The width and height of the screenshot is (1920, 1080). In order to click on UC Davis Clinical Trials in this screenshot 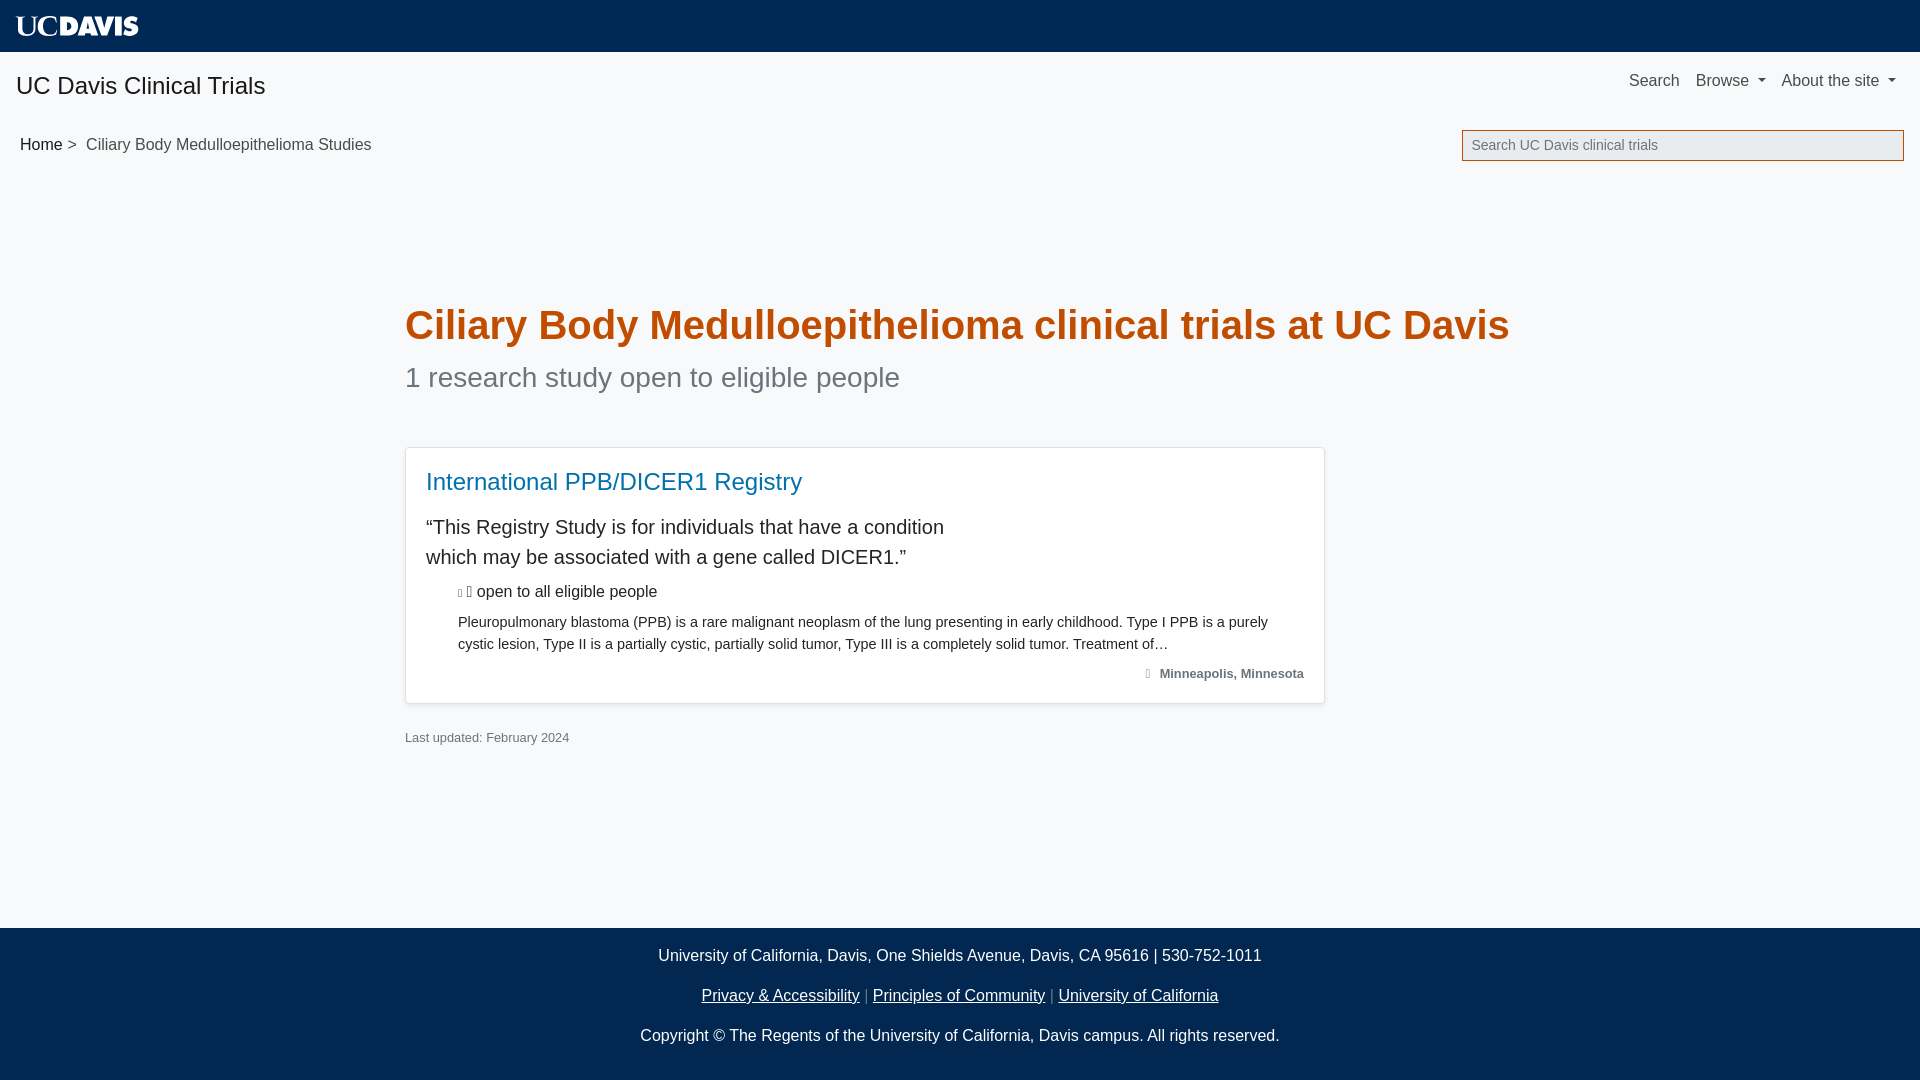, I will do `click(140, 80)`.